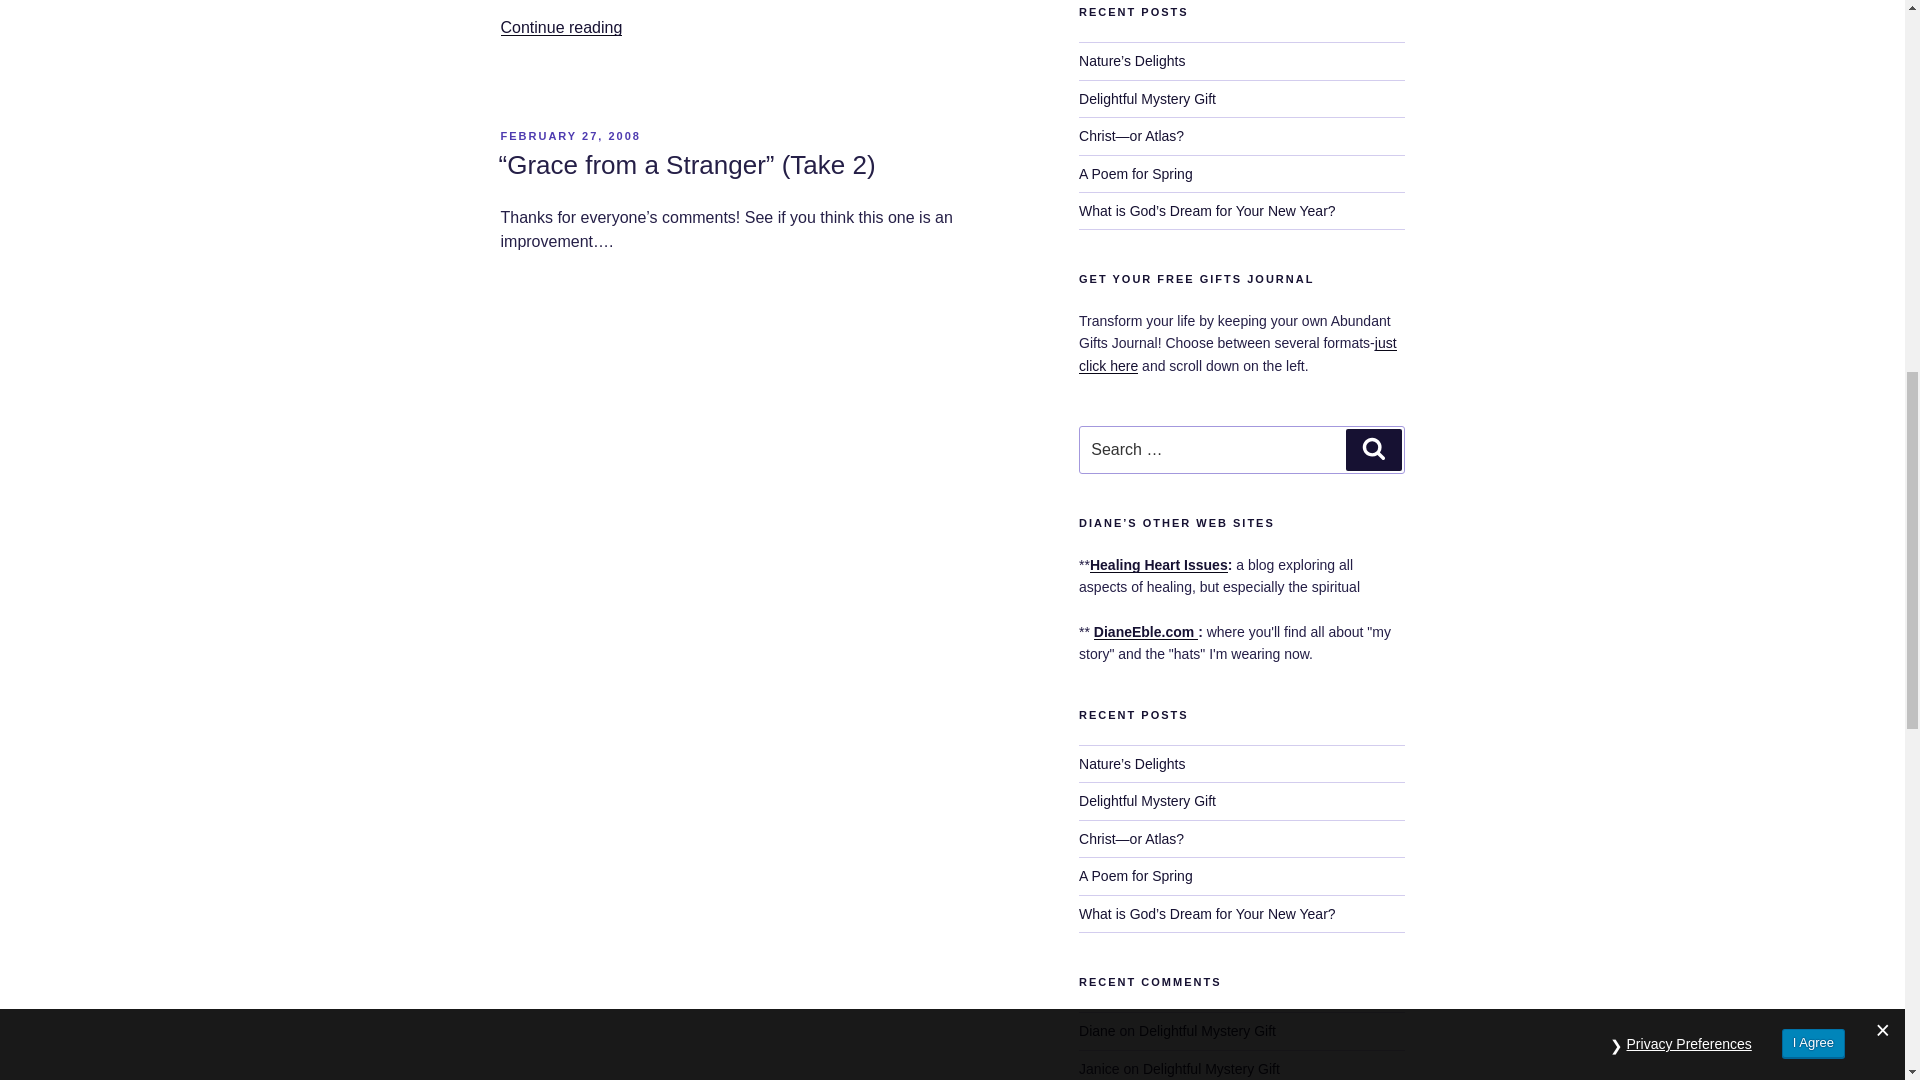  What do you see at coordinates (1211, 1068) in the screenshot?
I see `Delightful Mystery Gift` at bounding box center [1211, 1068].